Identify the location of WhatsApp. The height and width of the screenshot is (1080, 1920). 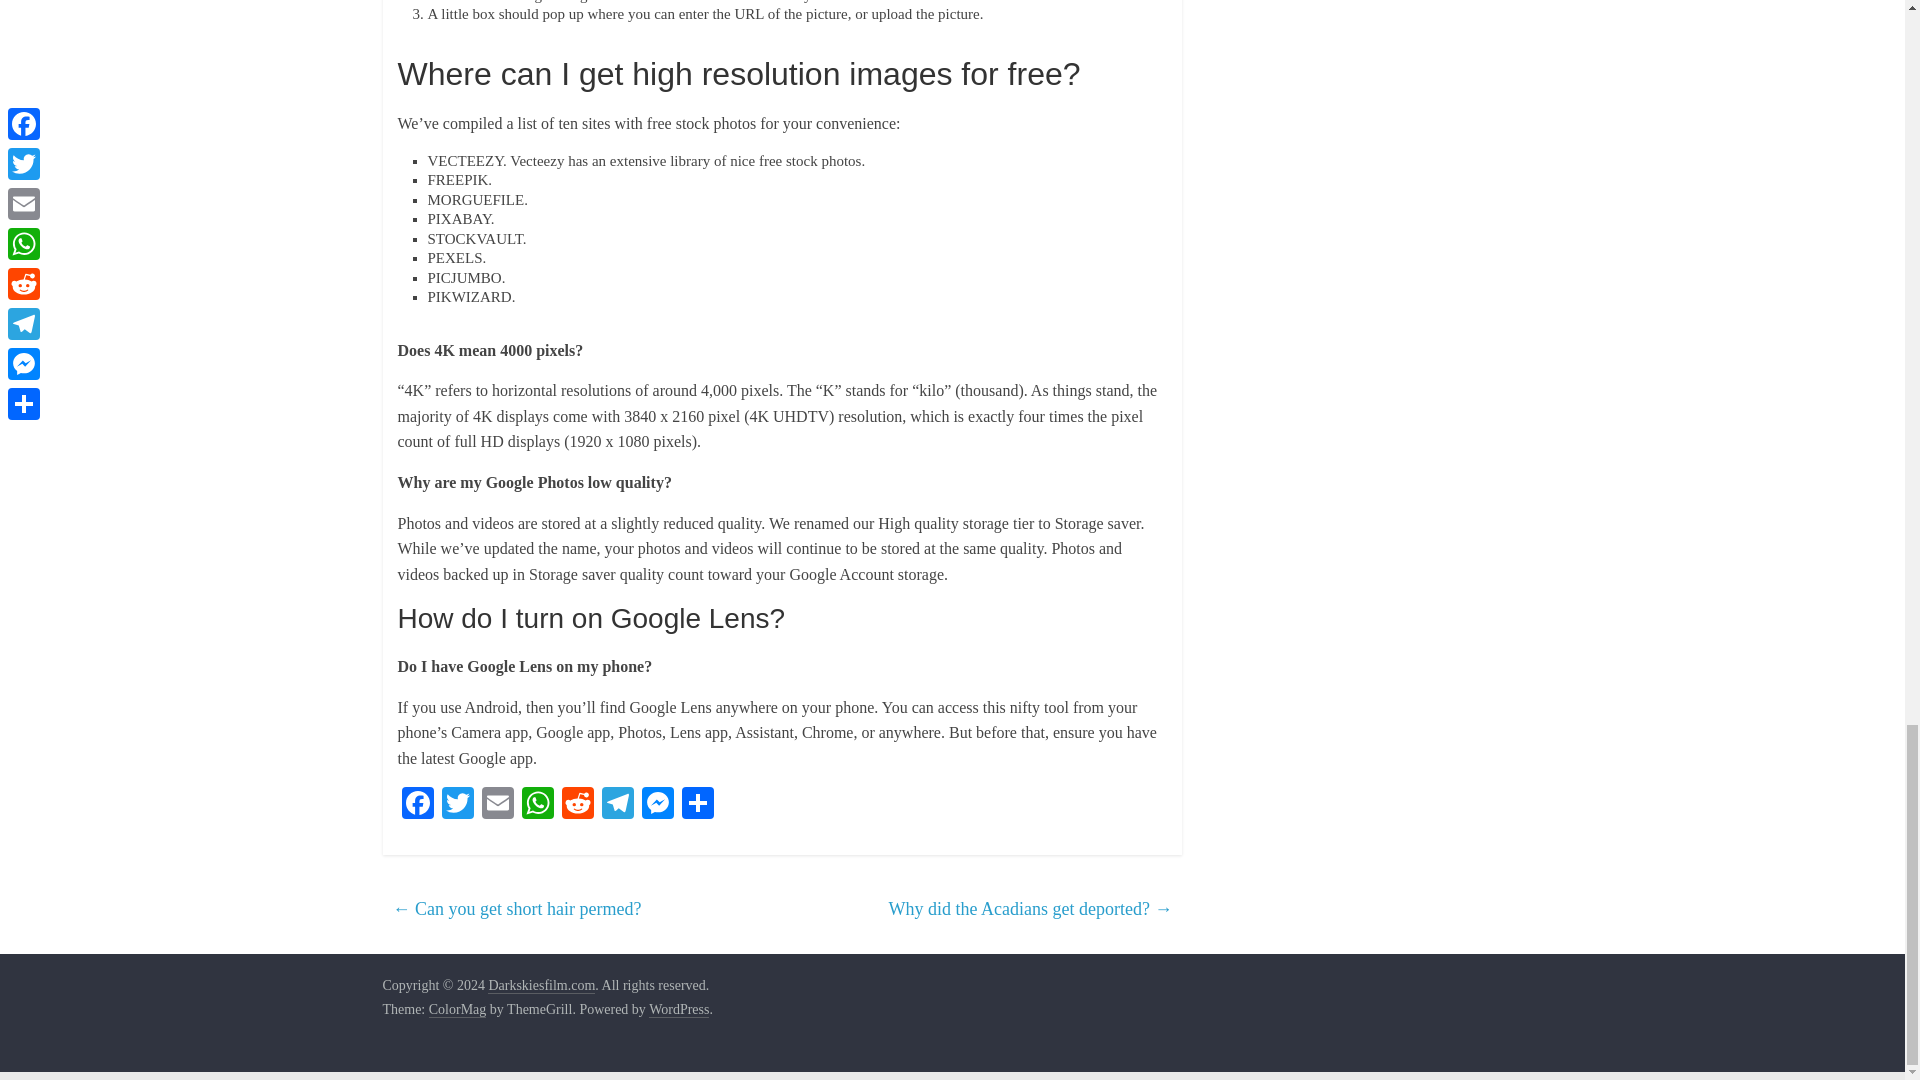
(538, 806).